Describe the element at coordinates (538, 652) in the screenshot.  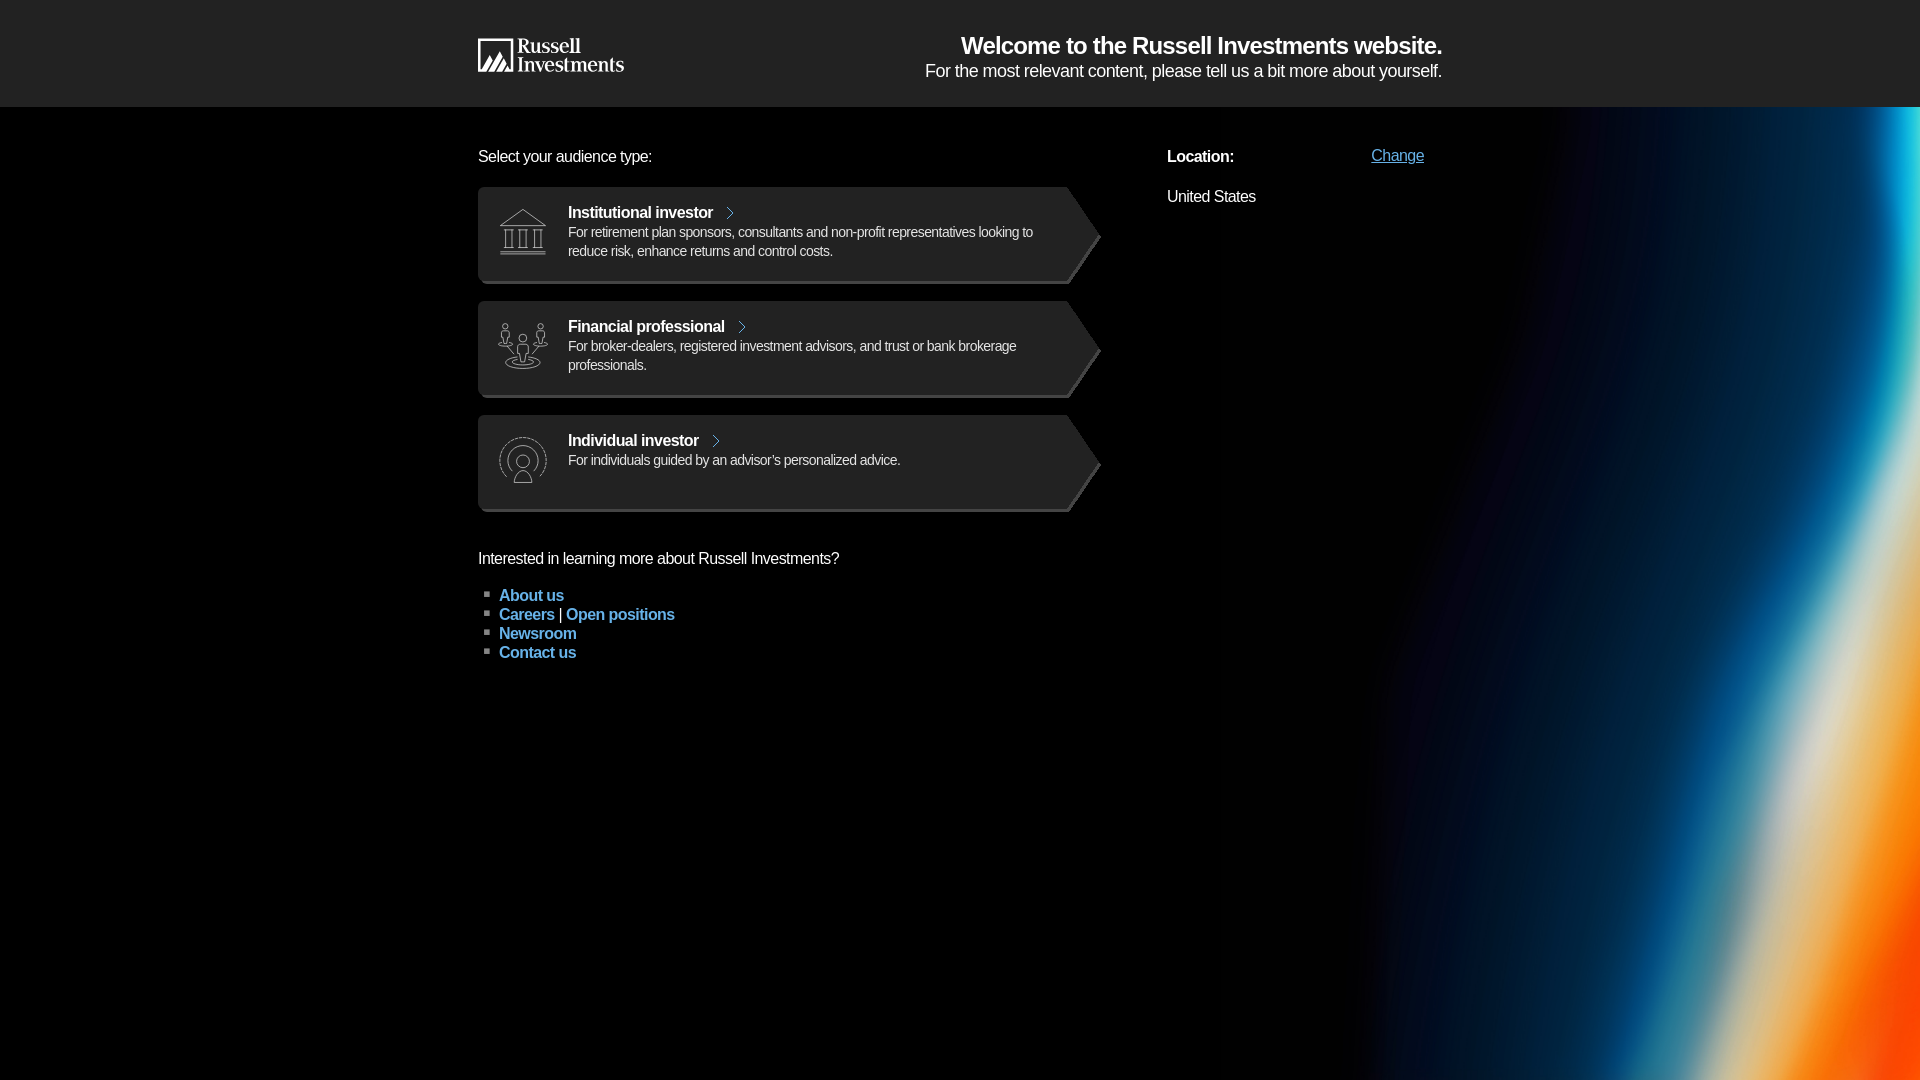
I see `Contact us` at that location.